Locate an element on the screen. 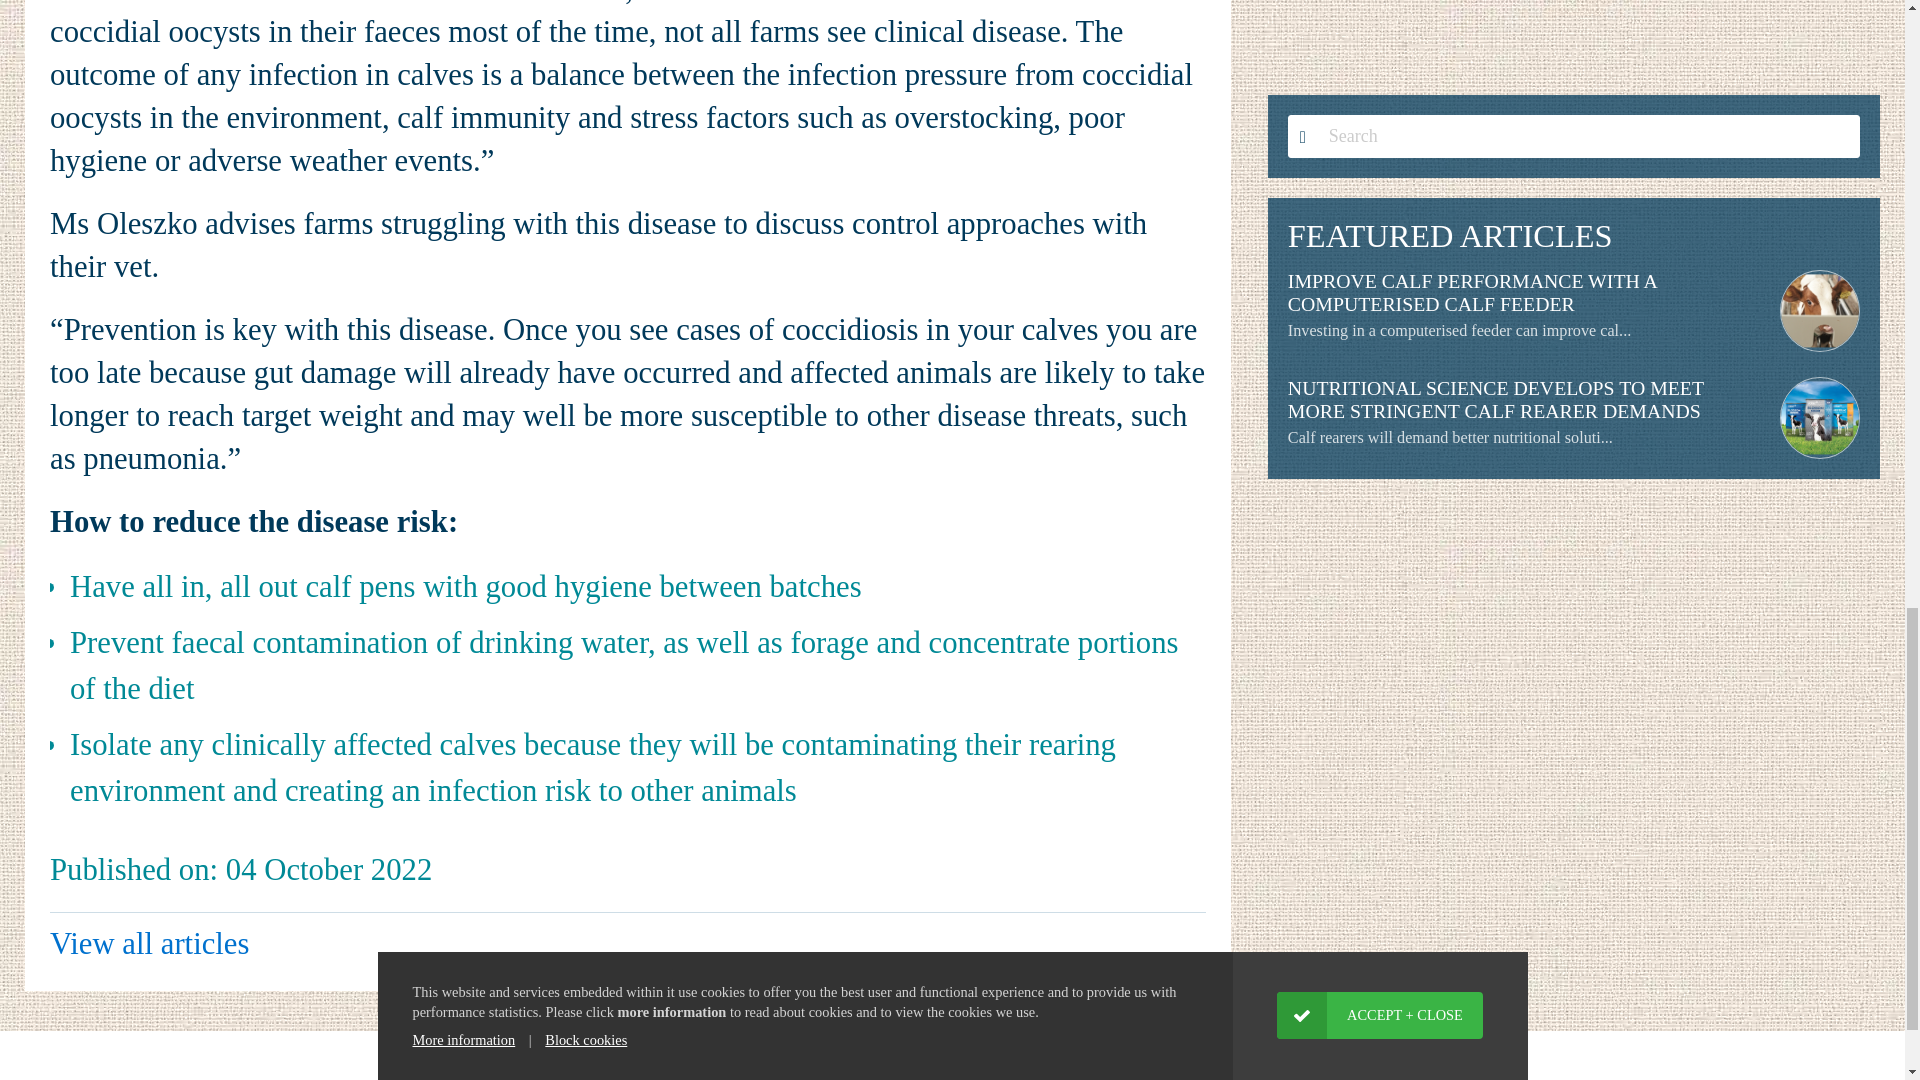 This screenshot has height=1080, width=1920. View all articles is located at coordinates (149, 944).